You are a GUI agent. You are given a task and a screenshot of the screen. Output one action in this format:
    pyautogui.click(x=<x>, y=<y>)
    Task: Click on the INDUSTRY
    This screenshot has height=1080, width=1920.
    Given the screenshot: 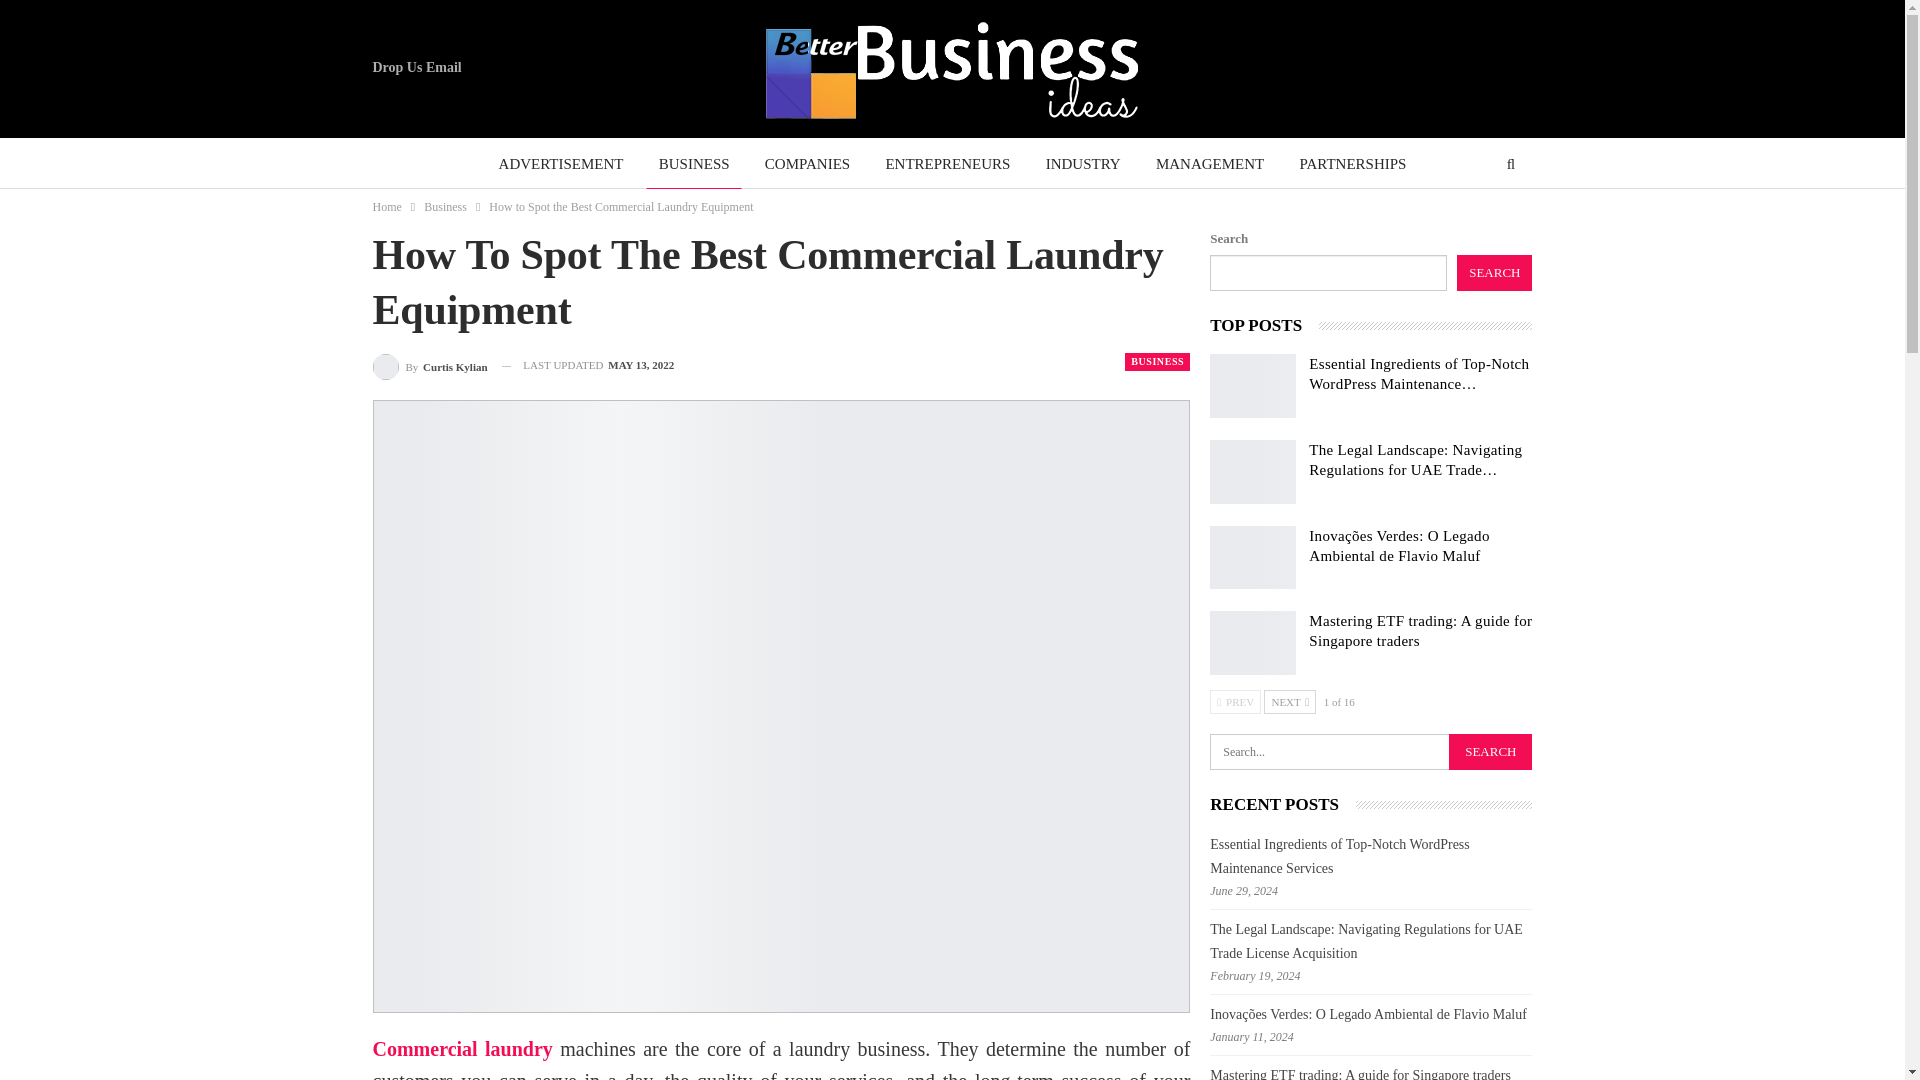 What is the action you would take?
    pyautogui.click(x=1083, y=164)
    